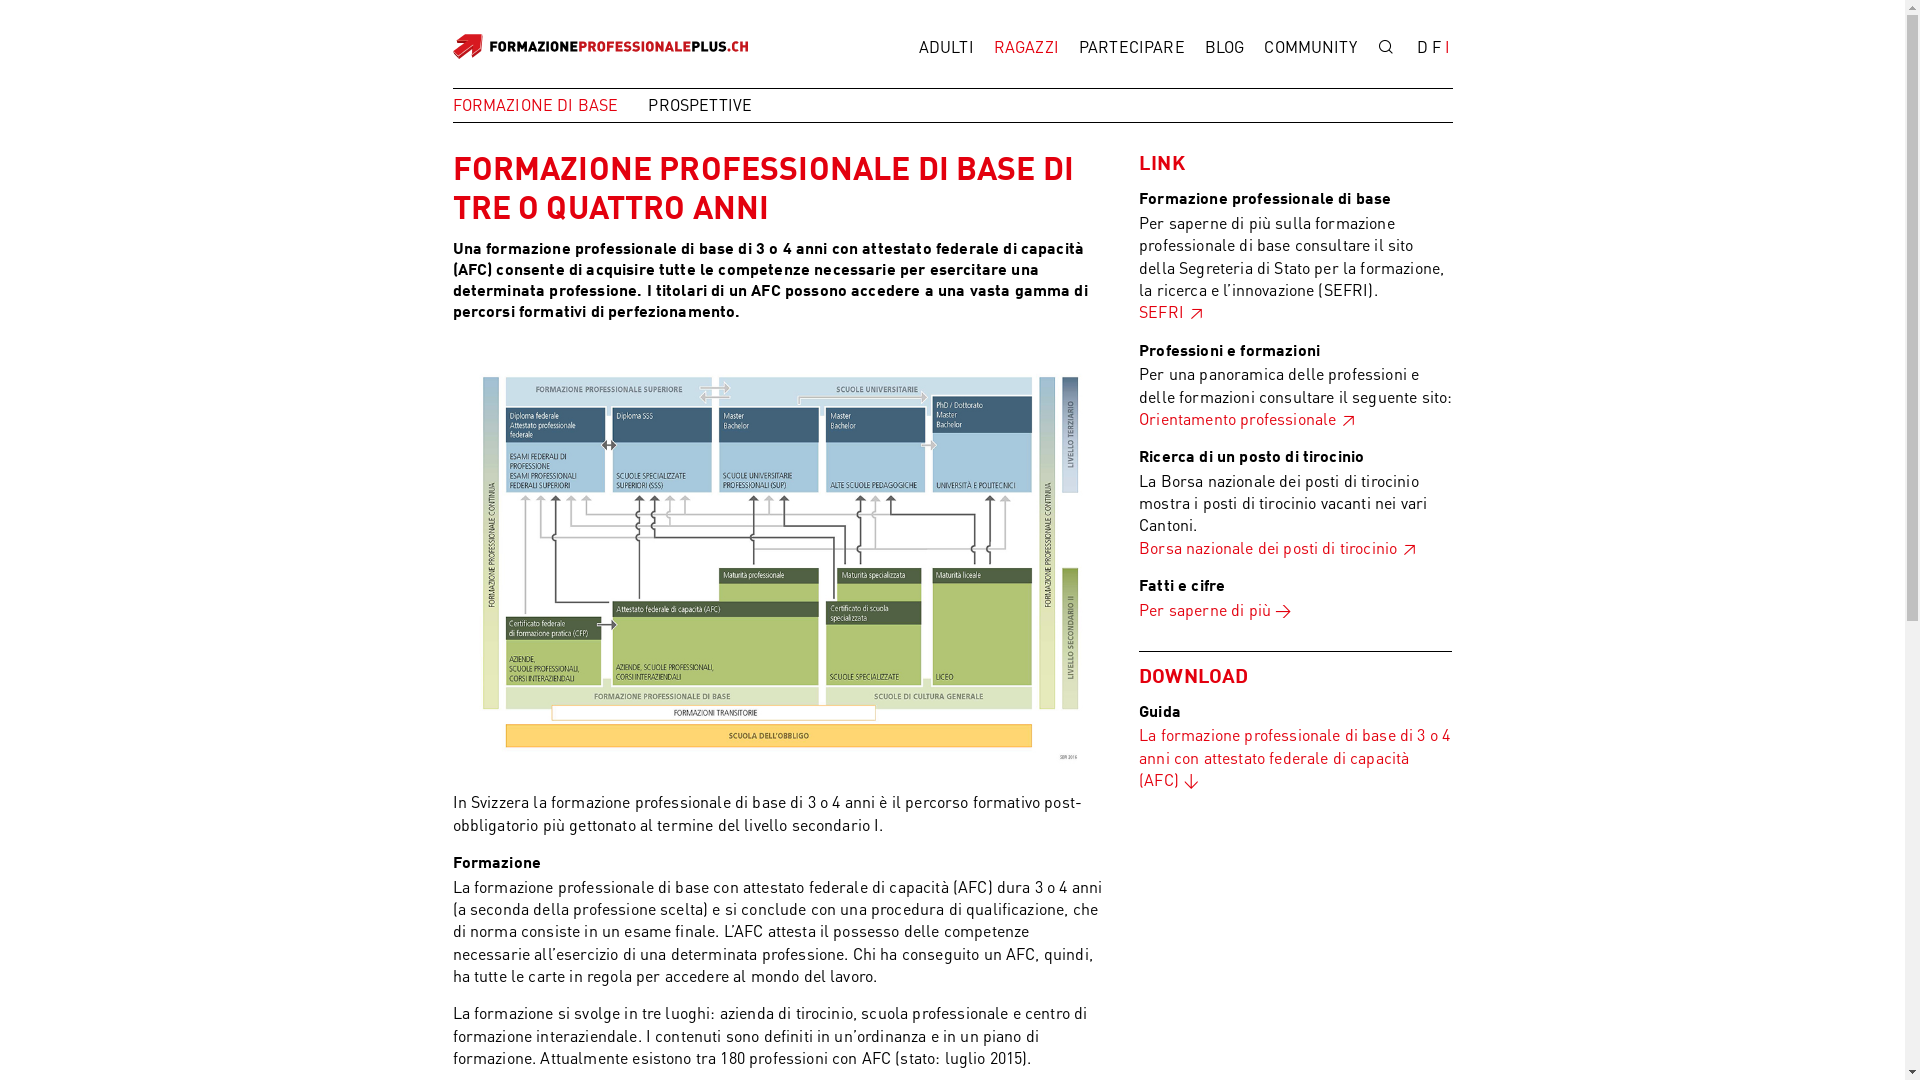 This screenshot has height=1080, width=1920. I want to click on F, so click(1436, 47).